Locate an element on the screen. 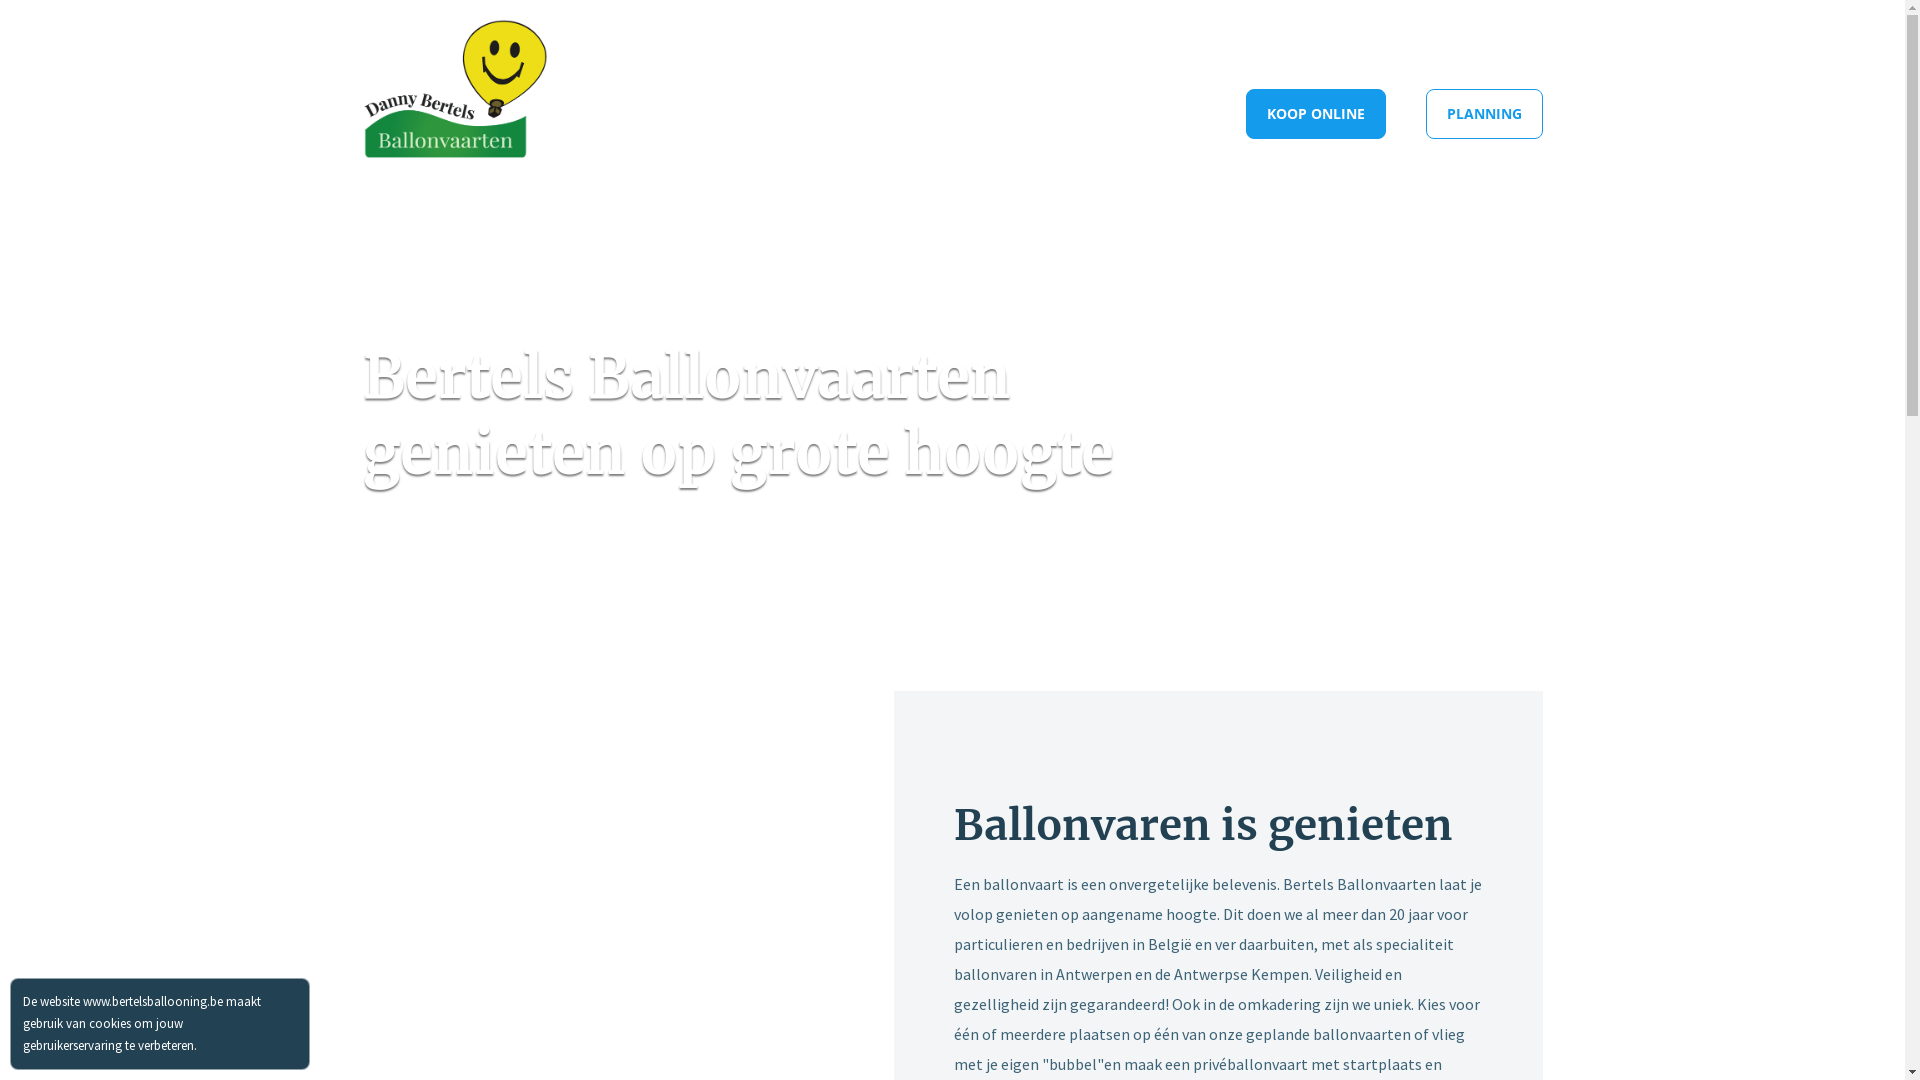 The height and width of the screenshot is (1080, 1920). FAQ is located at coordinates (1220, 41).